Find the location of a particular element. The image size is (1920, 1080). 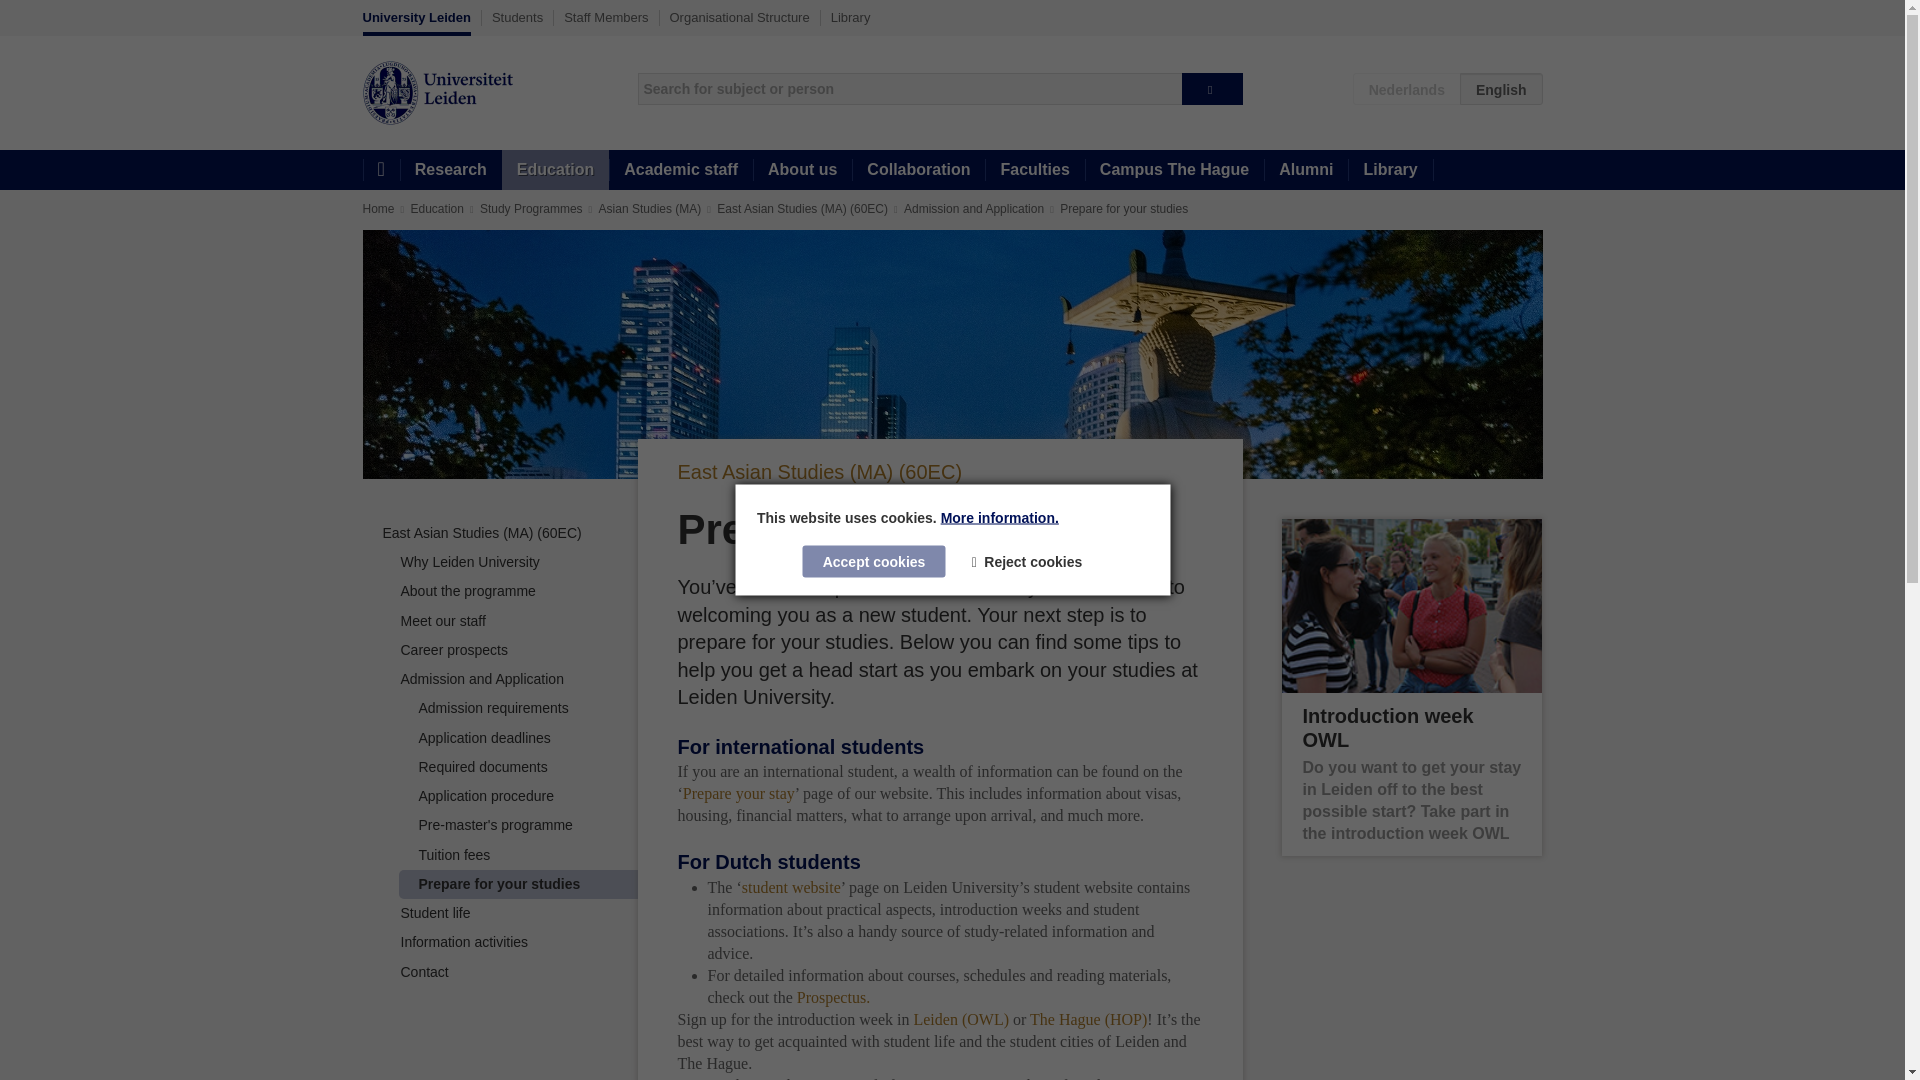

Alumni is located at coordinates (1305, 170).